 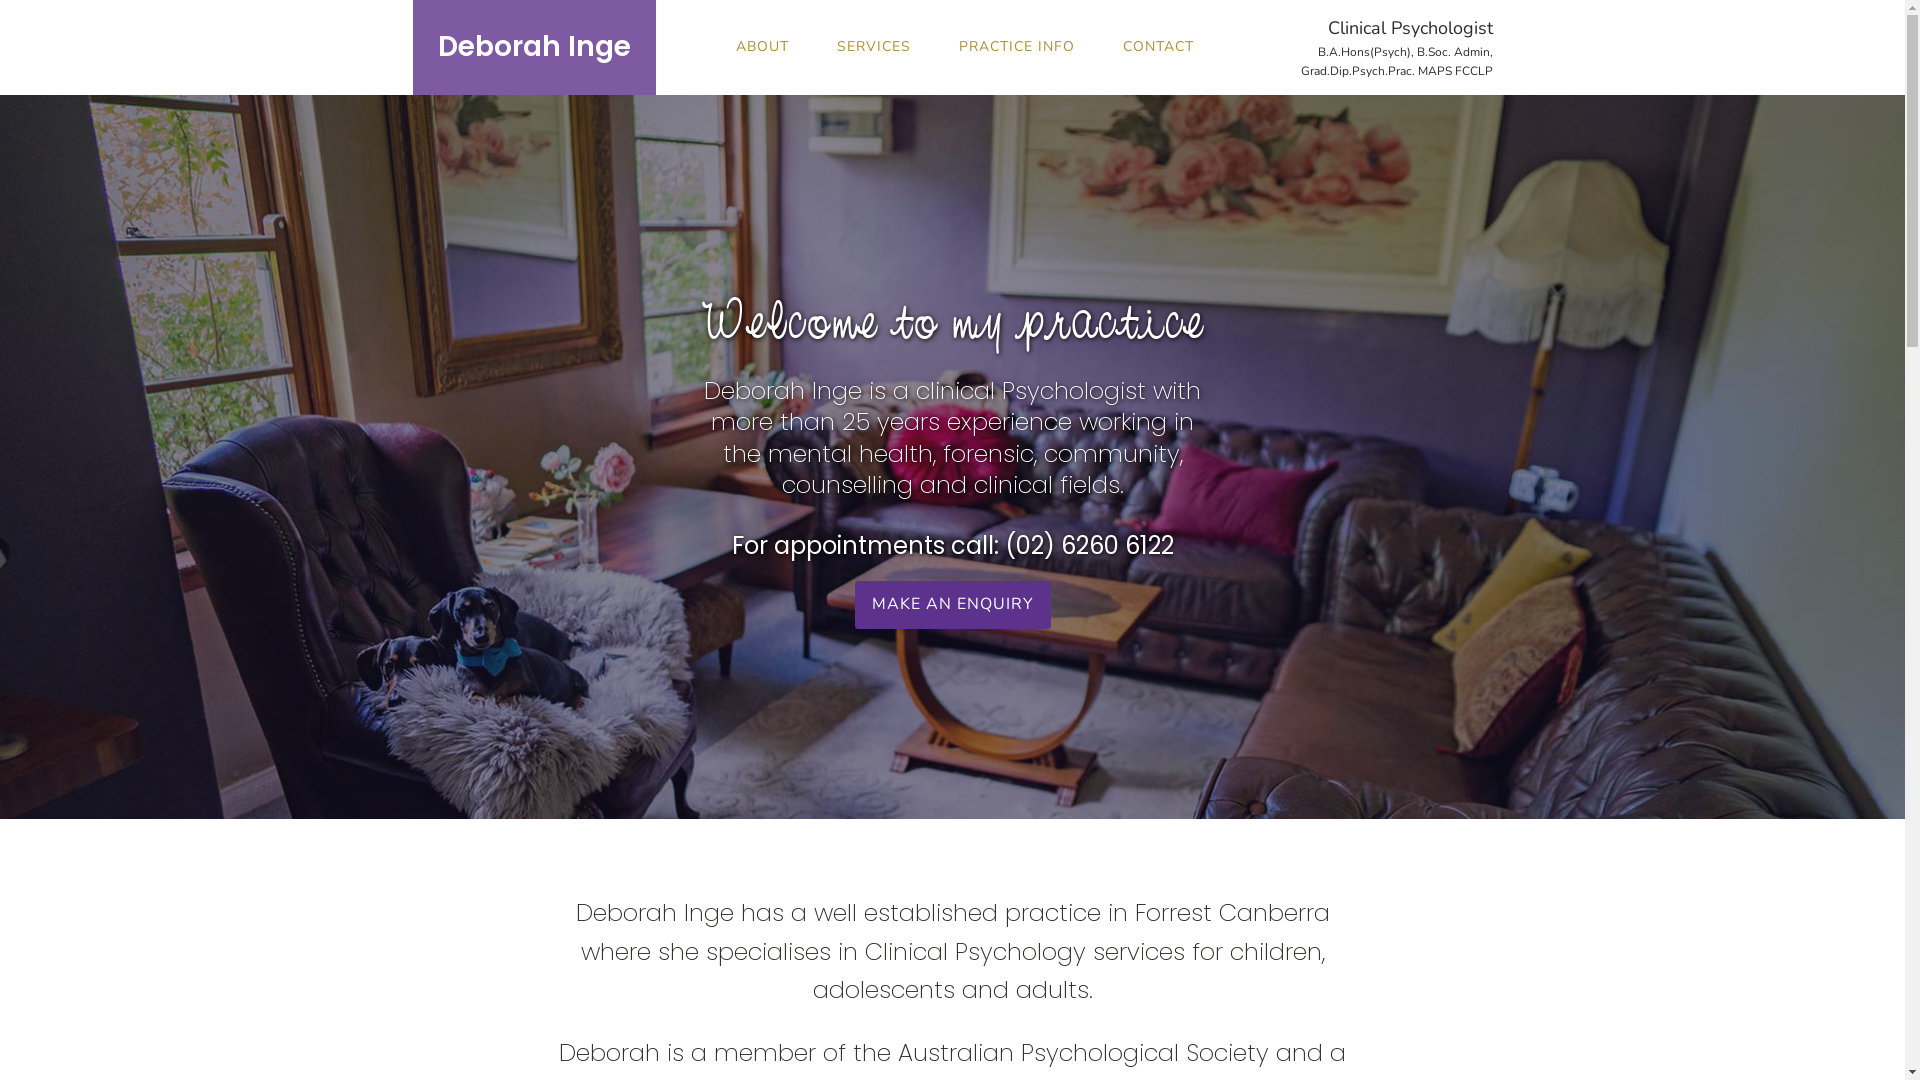 I want to click on Deborah Inge, so click(x=534, y=48).